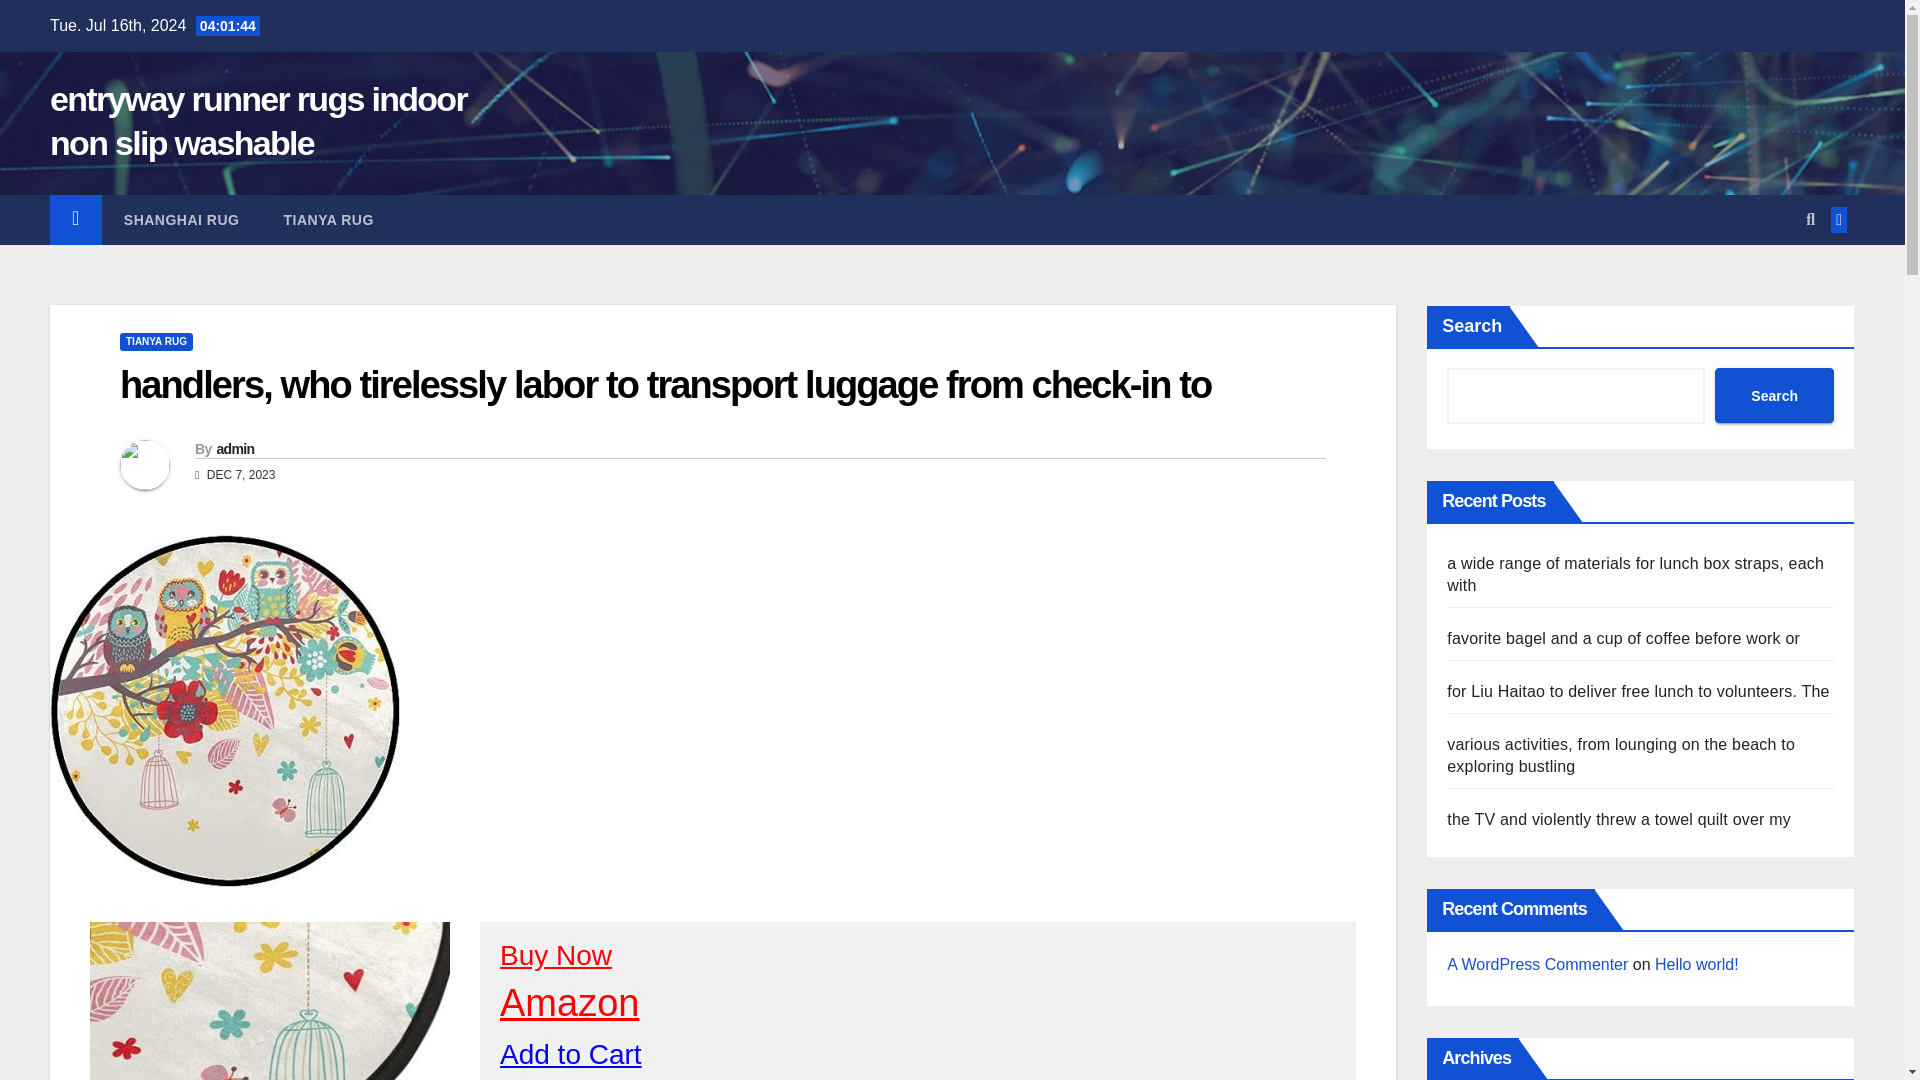  What do you see at coordinates (234, 448) in the screenshot?
I see `admin` at bounding box center [234, 448].